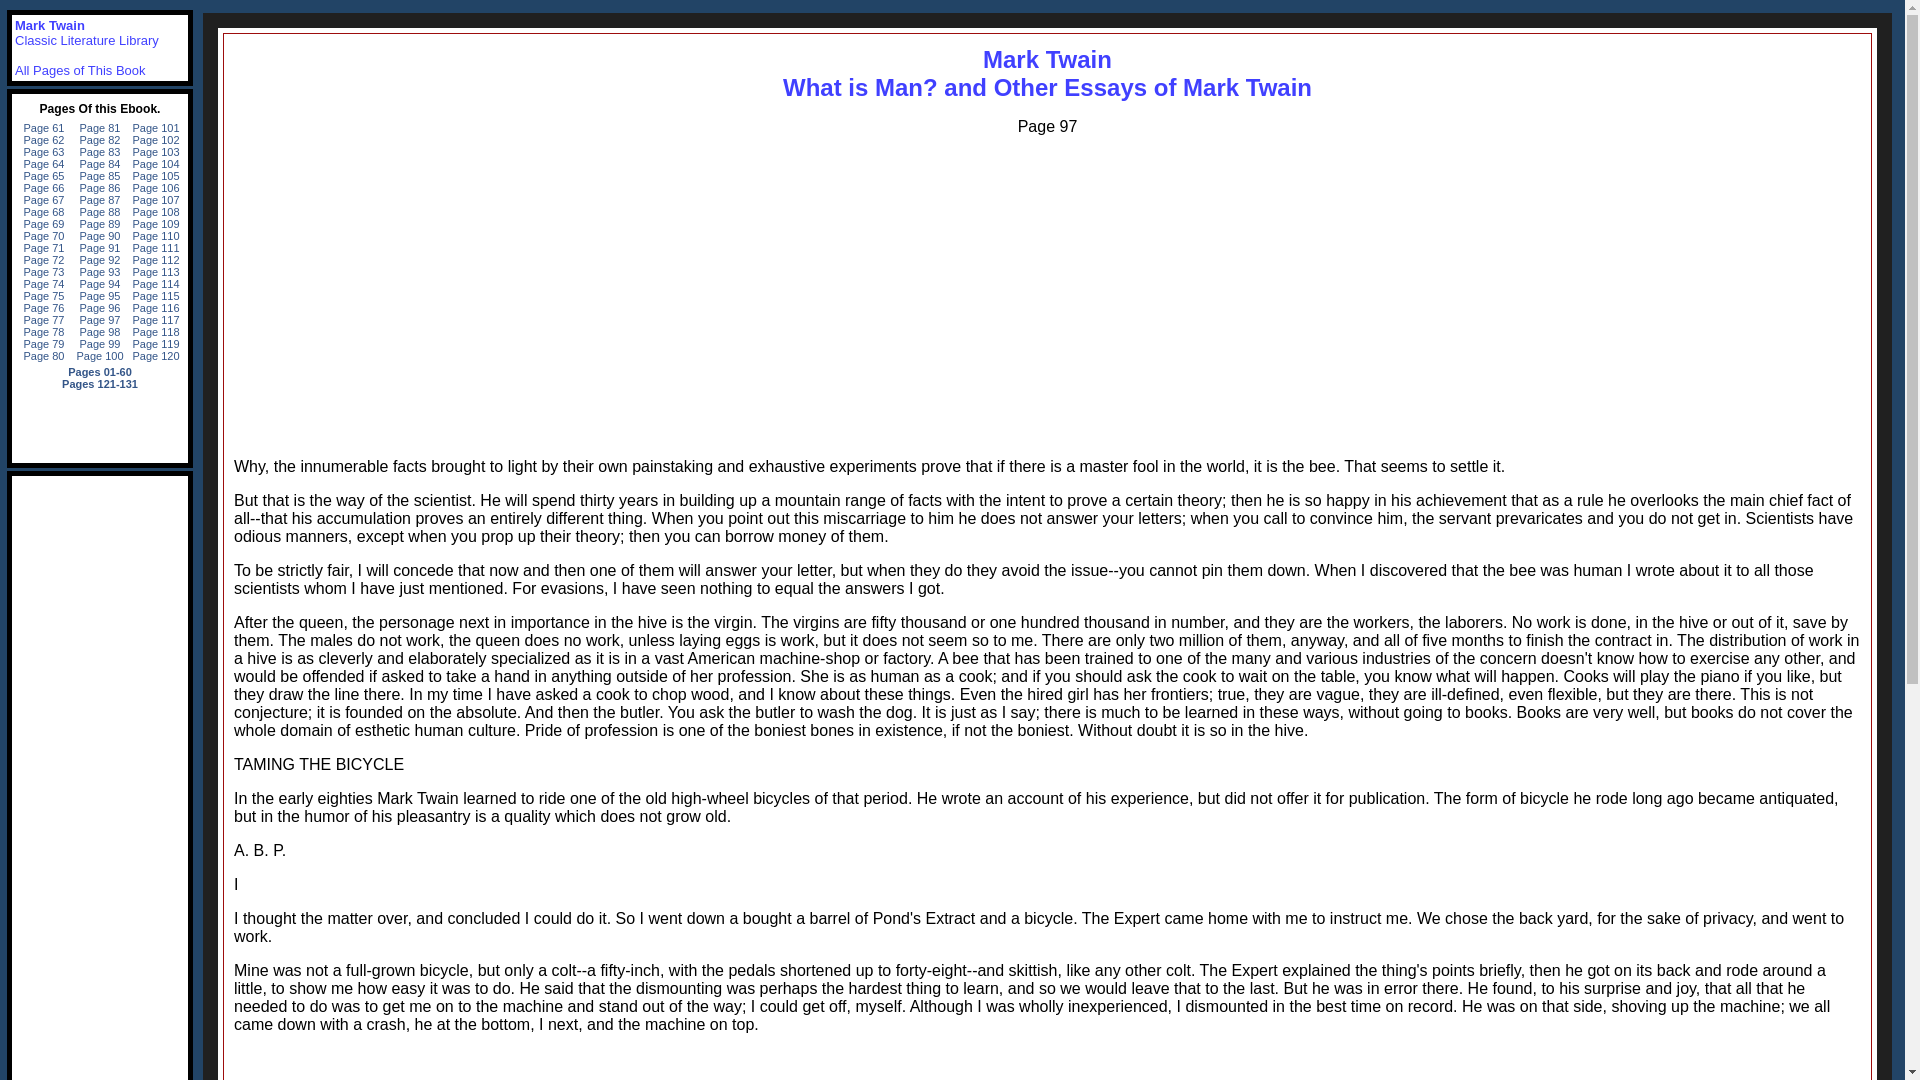 The height and width of the screenshot is (1080, 1920). I want to click on All Pages of This Book, so click(1047, 74).